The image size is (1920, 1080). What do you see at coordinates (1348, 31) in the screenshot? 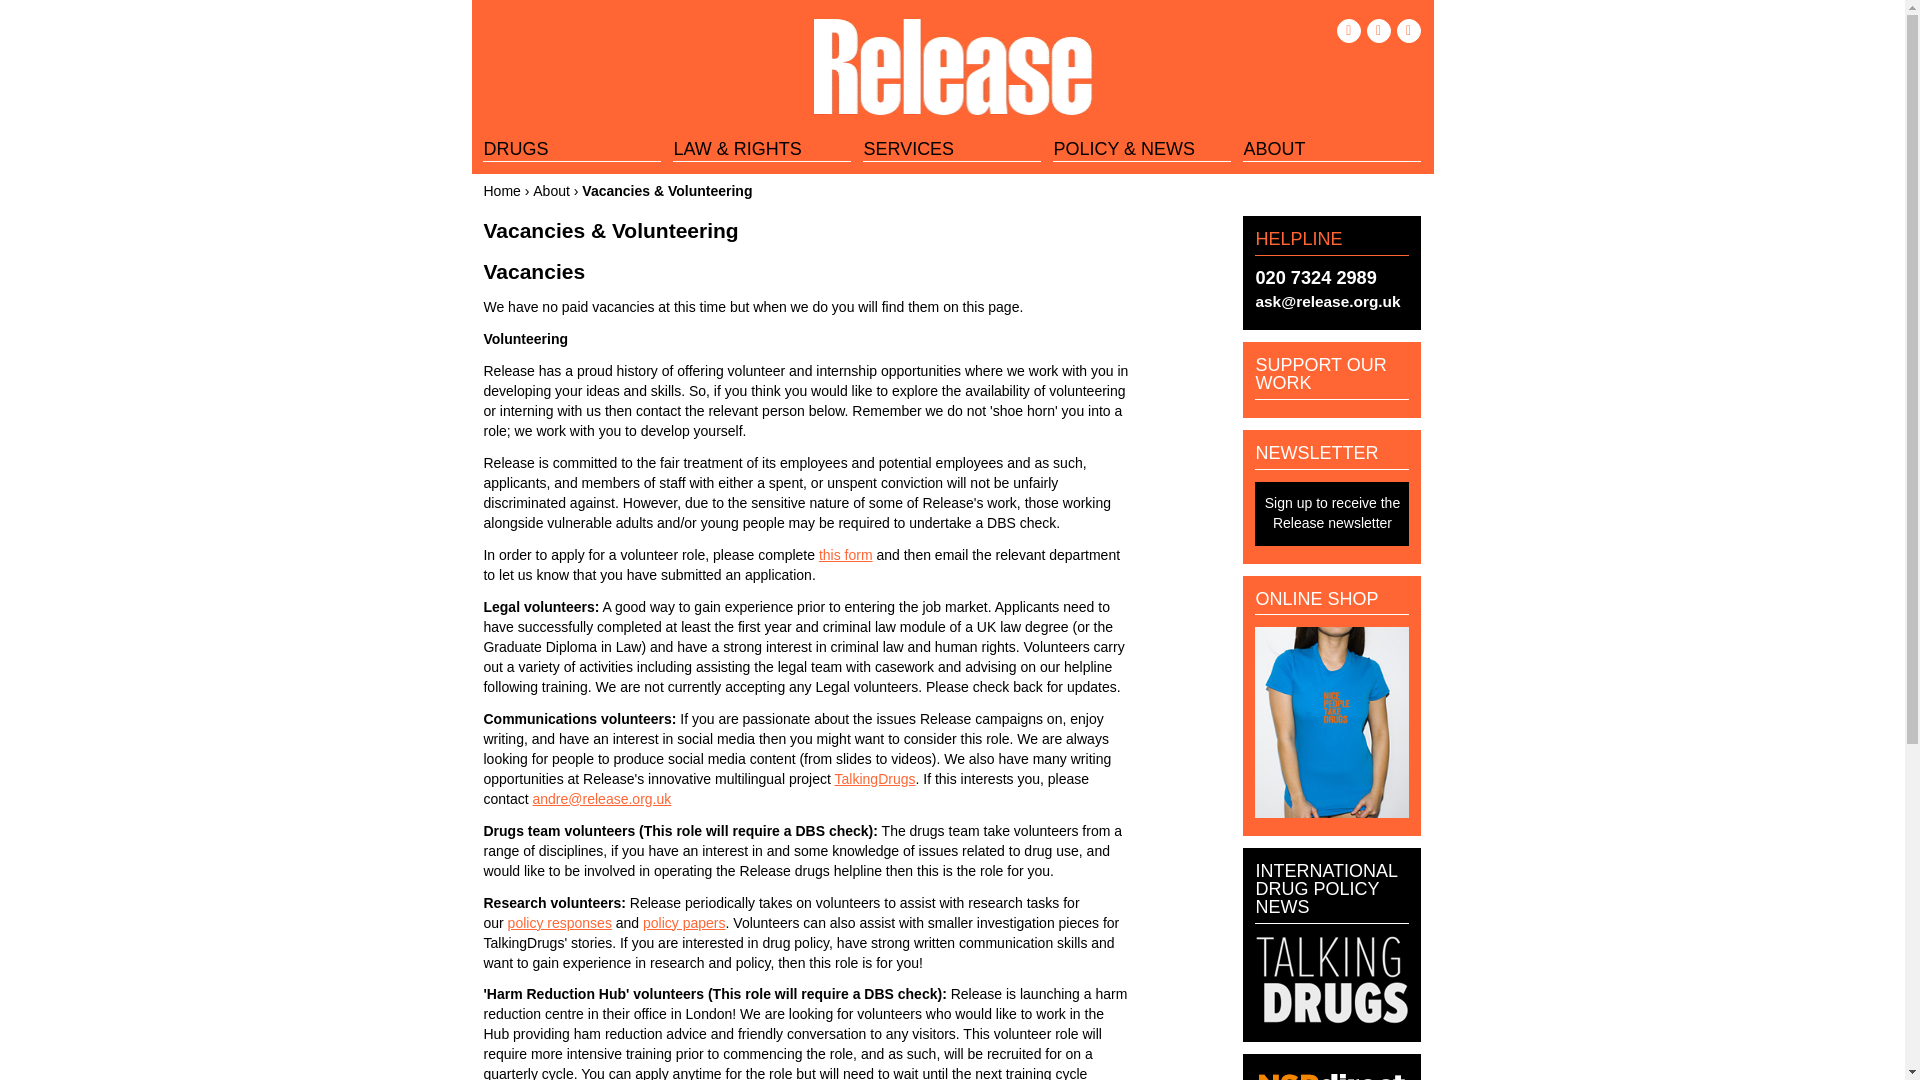
I see `Follow Release on Facebook` at bounding box center [1348, 31].